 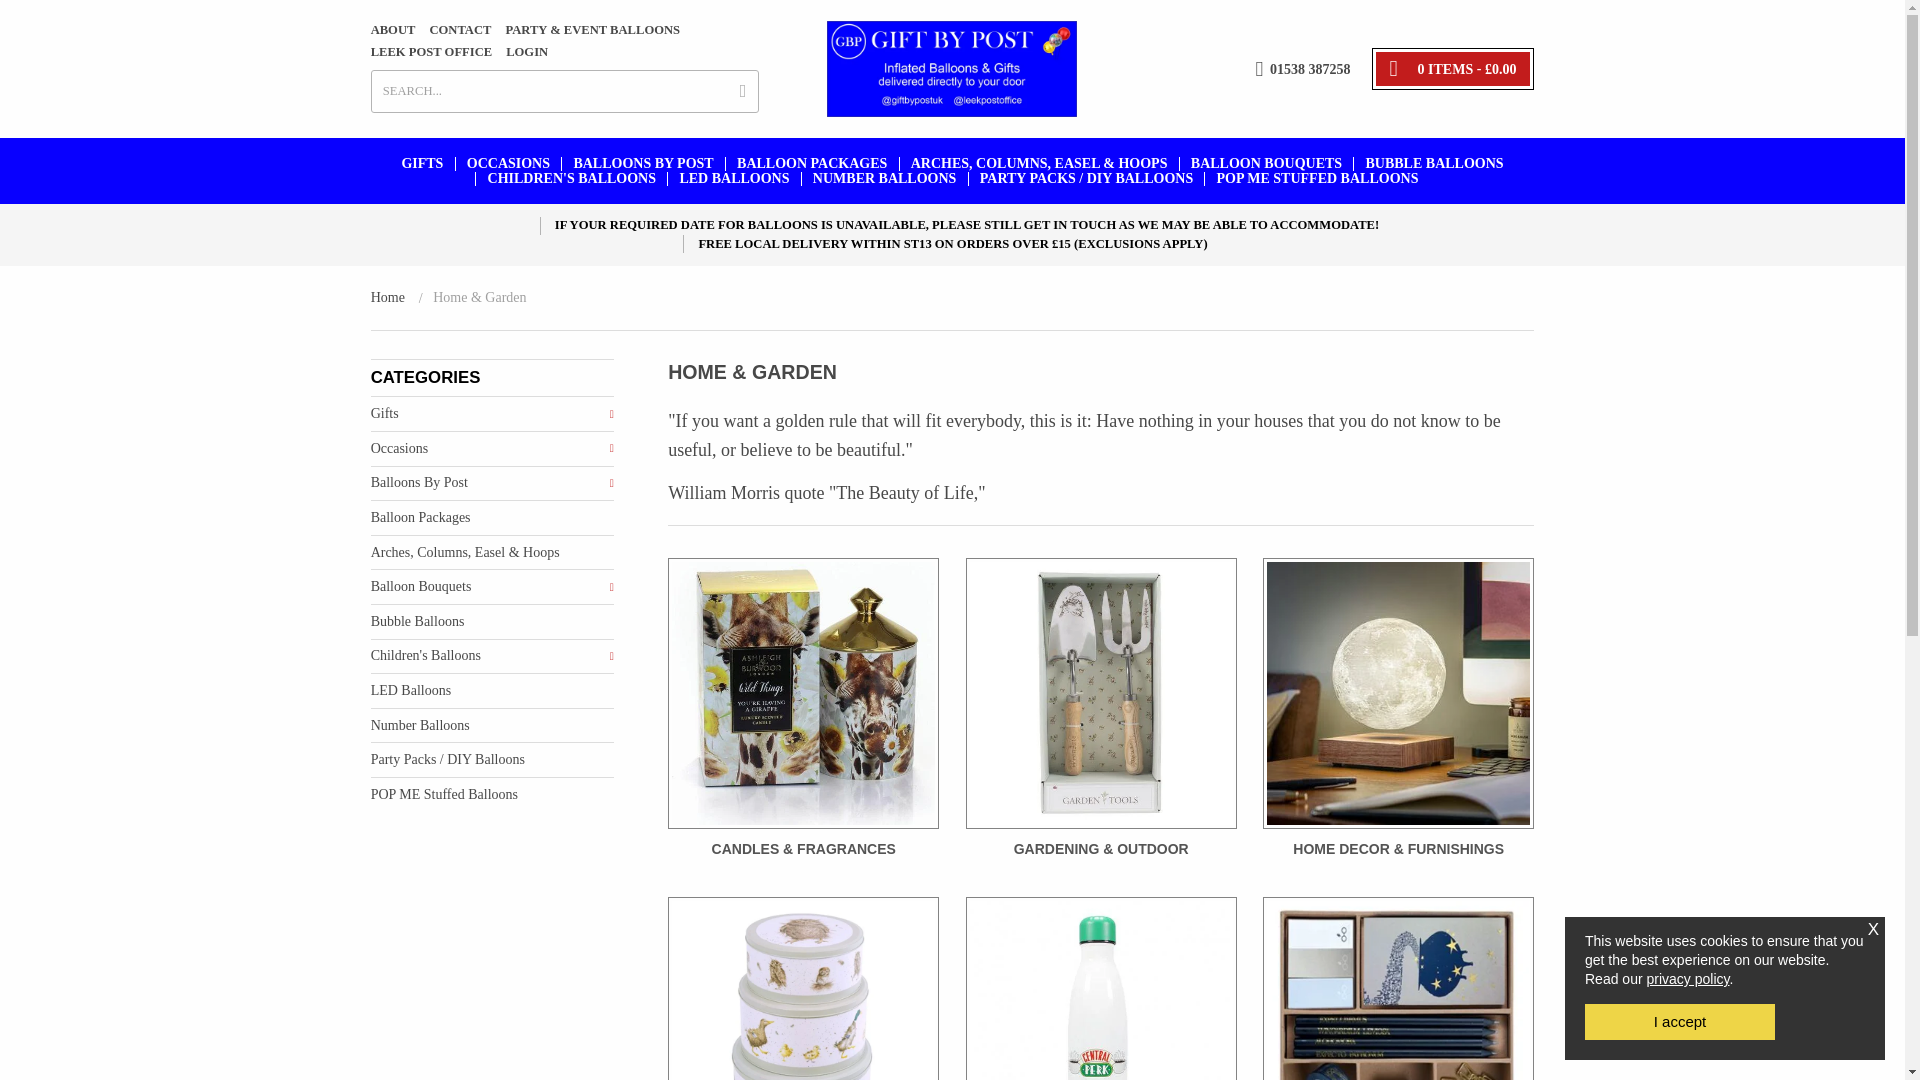 What do you see at coordinates (393, 30) in the screenshot?
I see `ABOUT` at bounding box center [393, 30].